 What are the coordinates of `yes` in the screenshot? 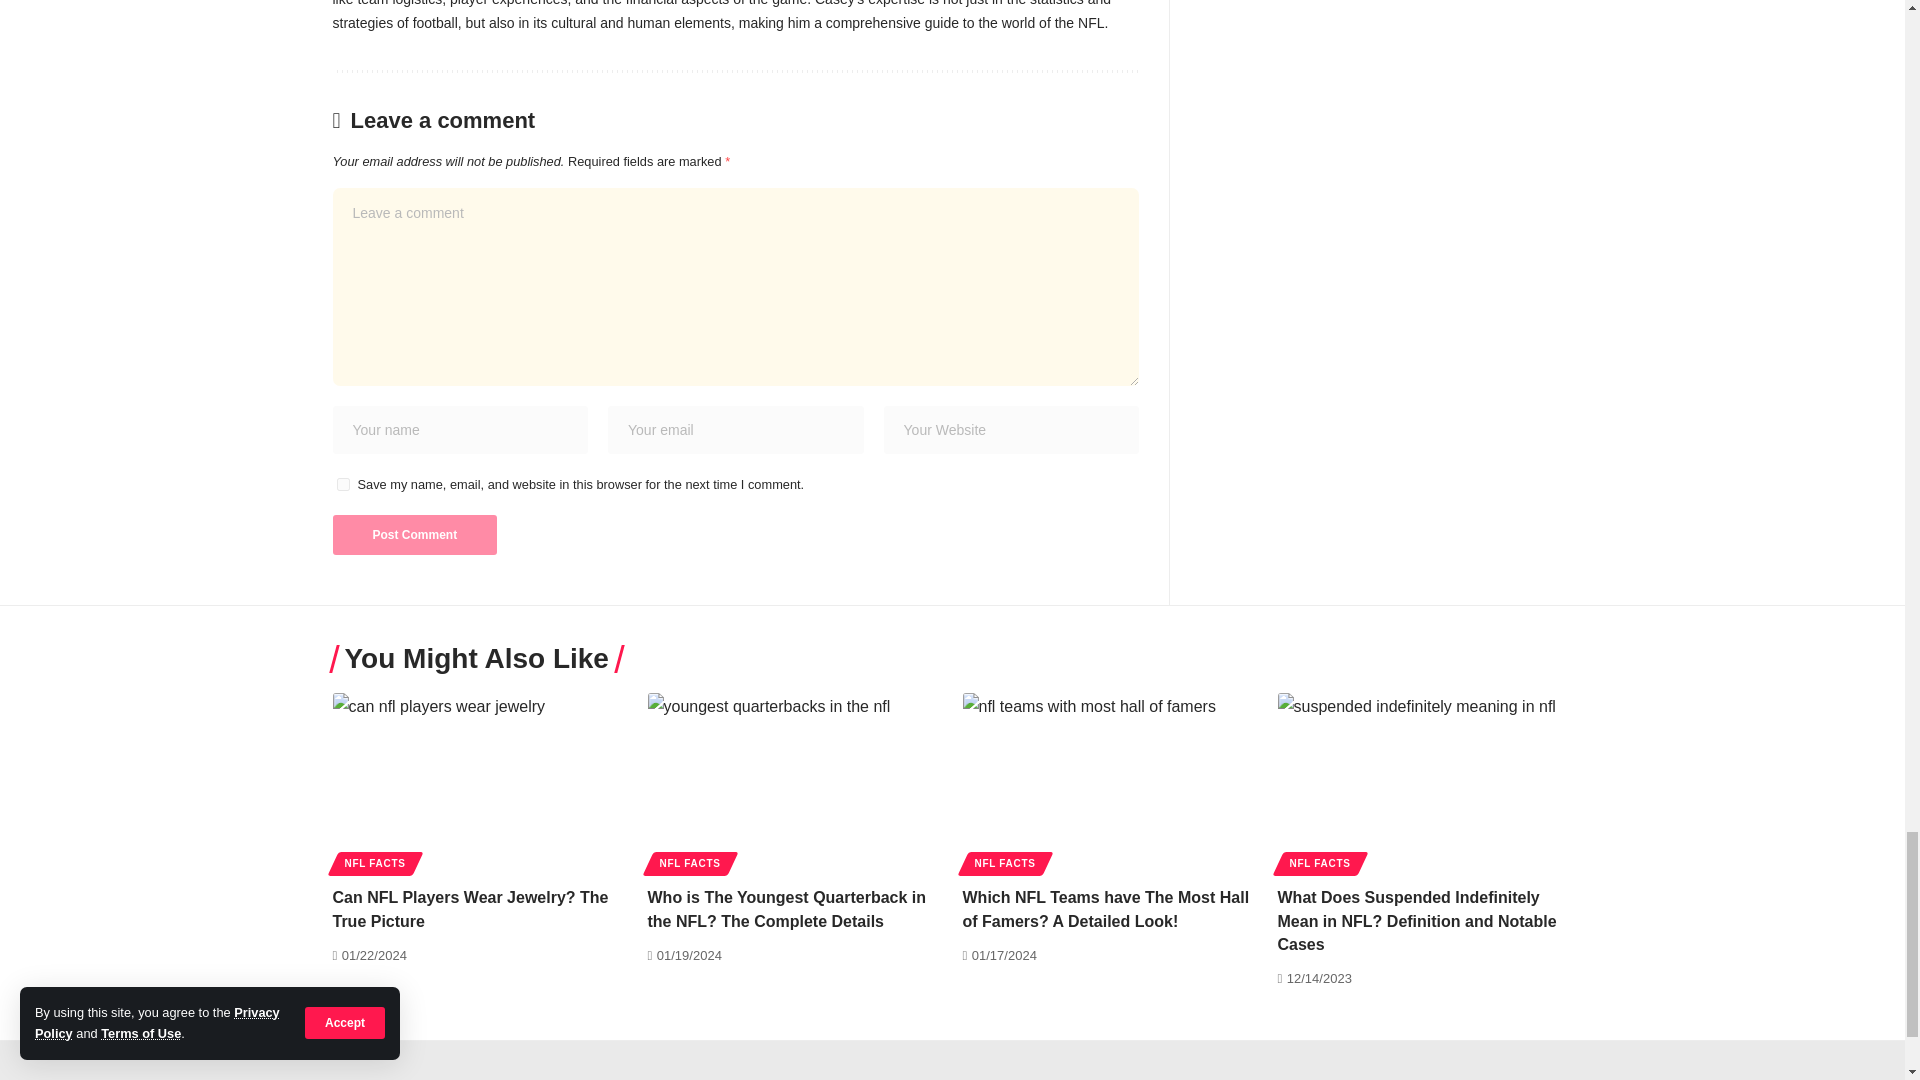 It's located at (342, 484).